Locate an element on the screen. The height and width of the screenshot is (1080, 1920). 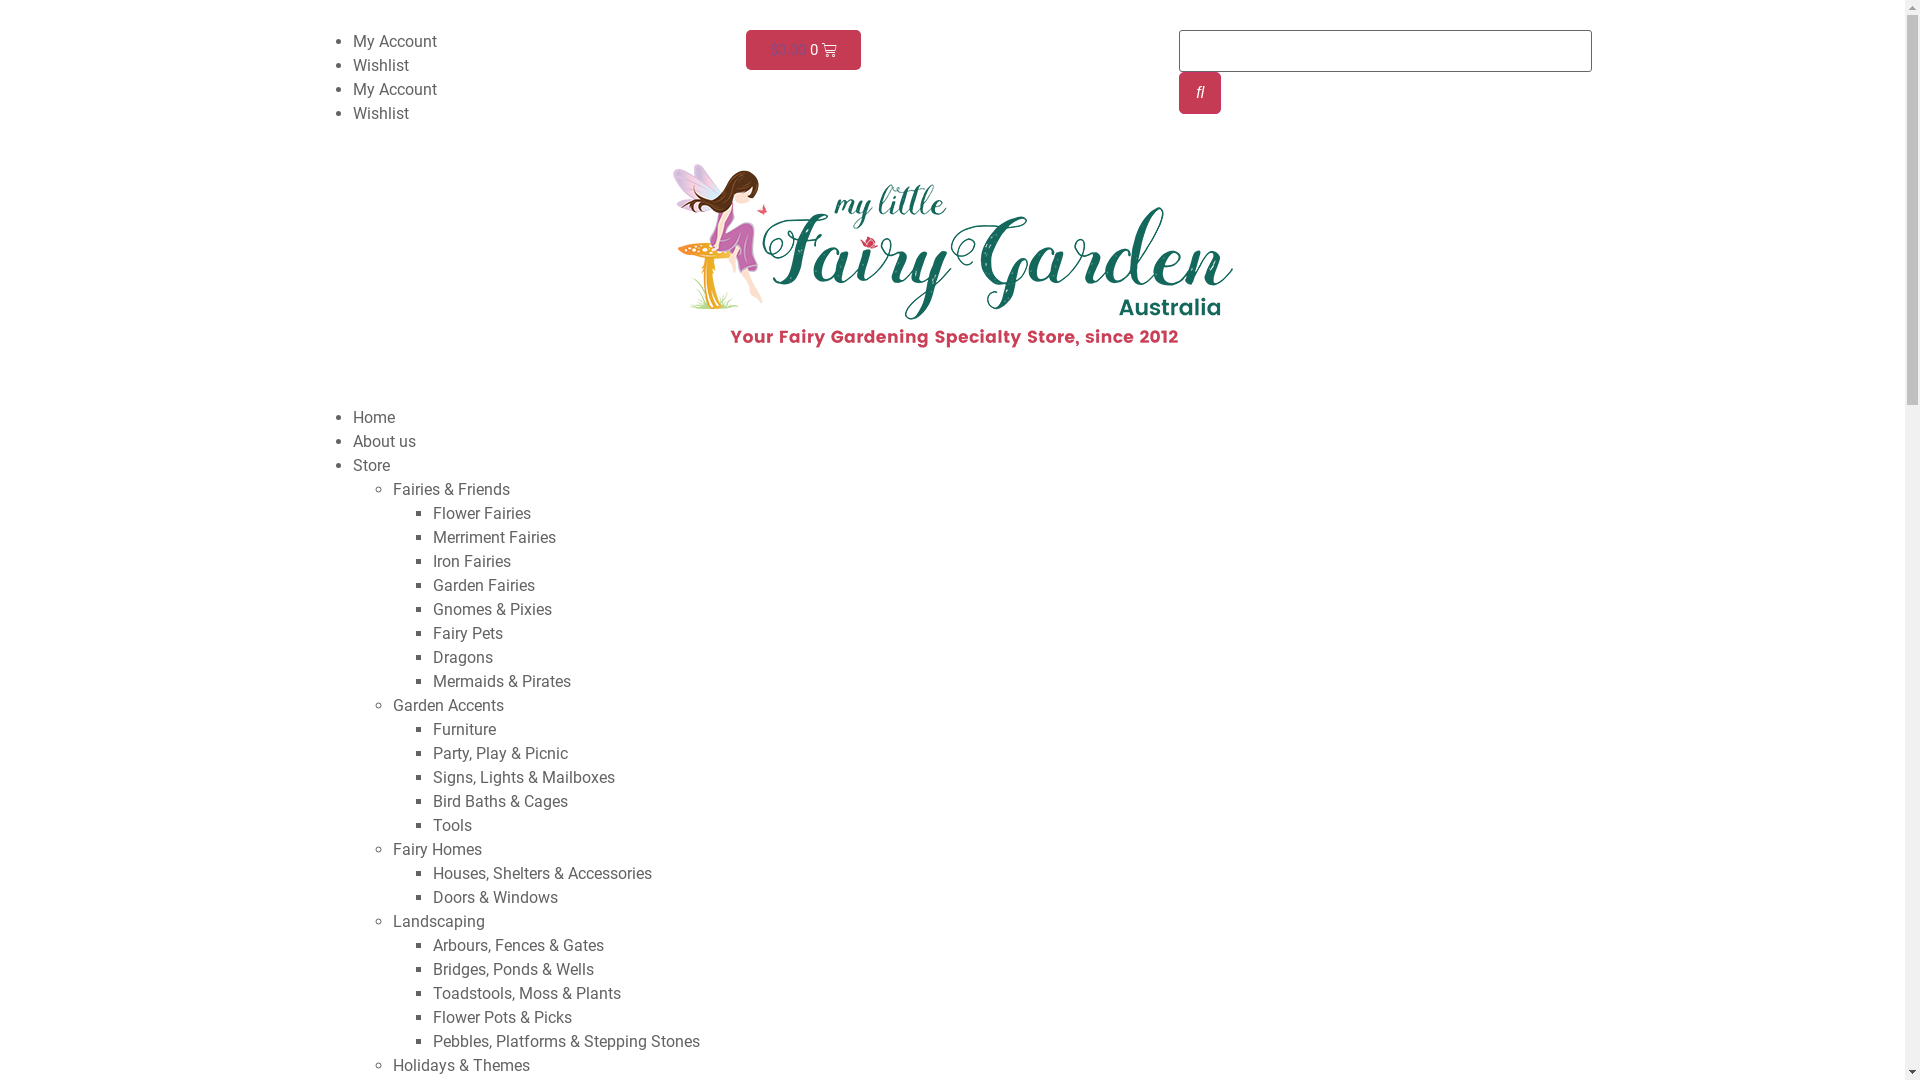
Home is located at coordinates (373, 418).